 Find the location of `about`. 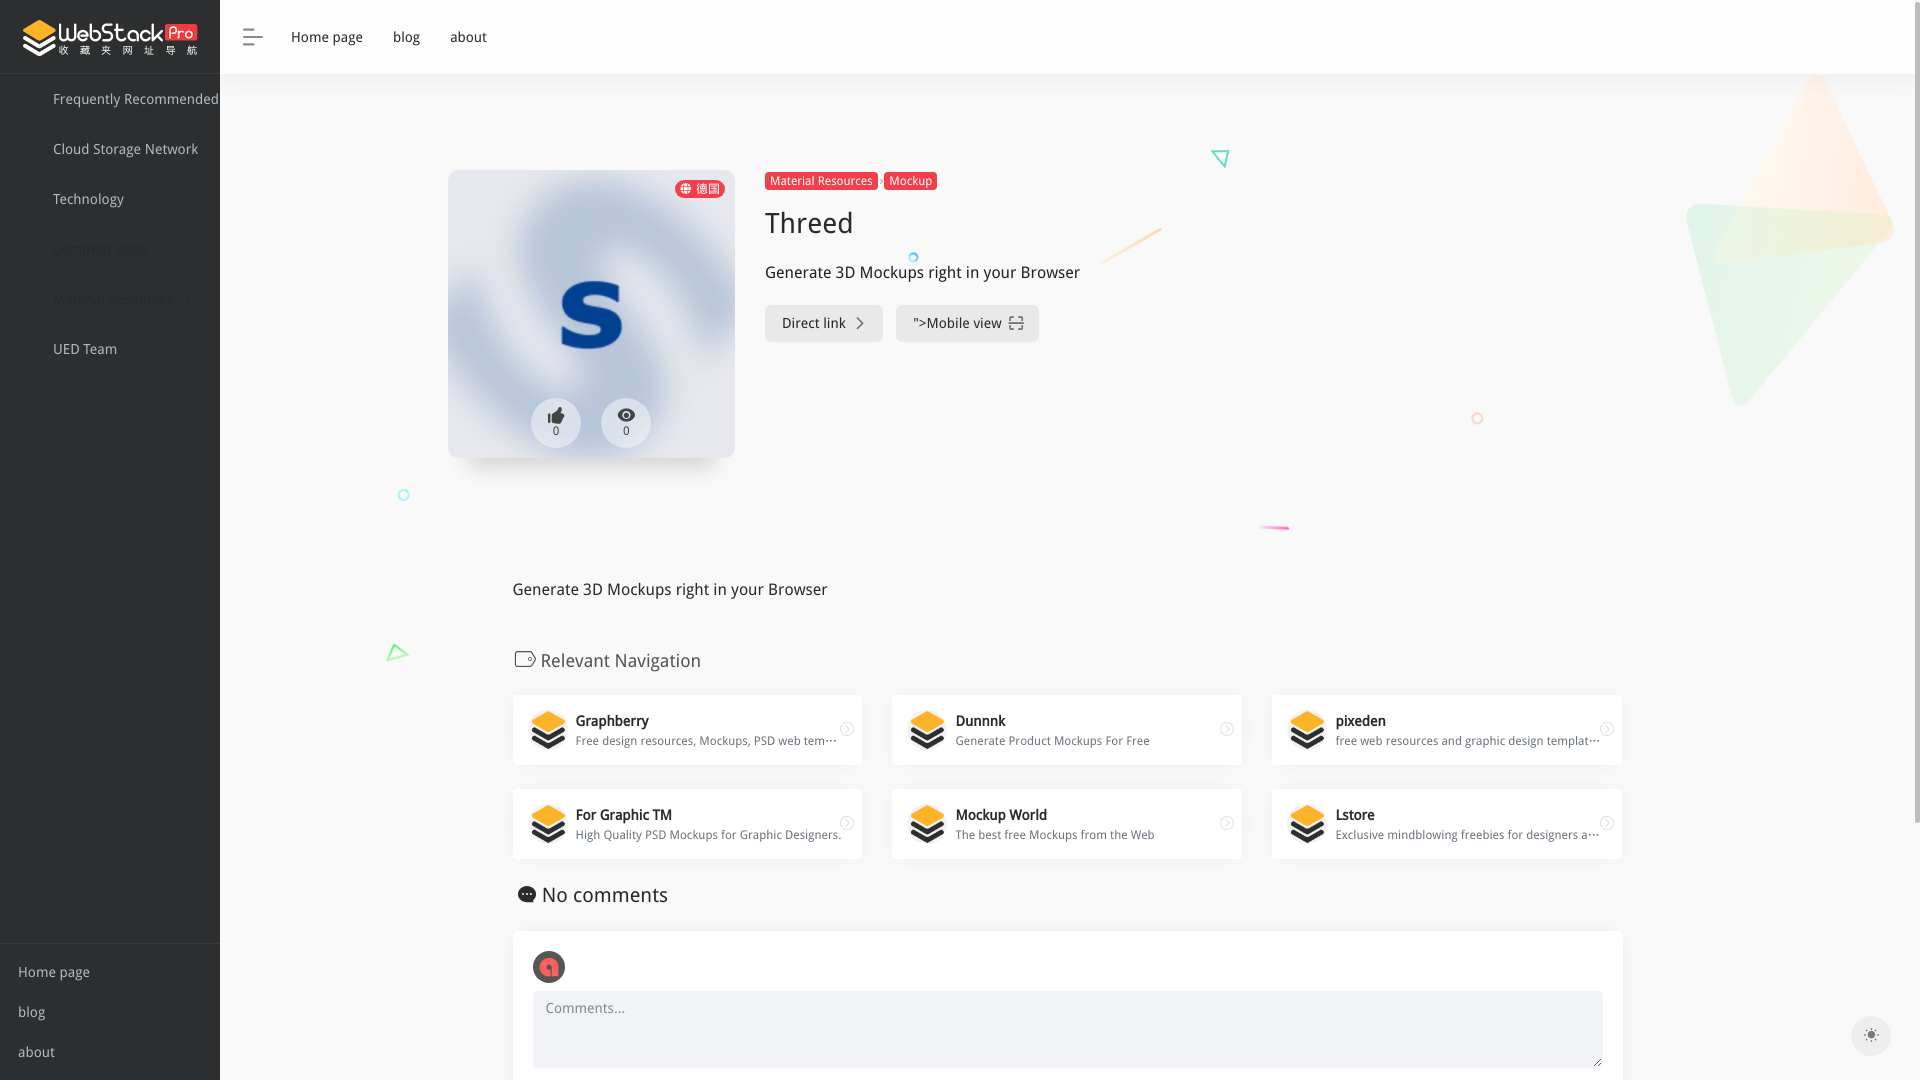

about is located at coordinates (110, 1052).